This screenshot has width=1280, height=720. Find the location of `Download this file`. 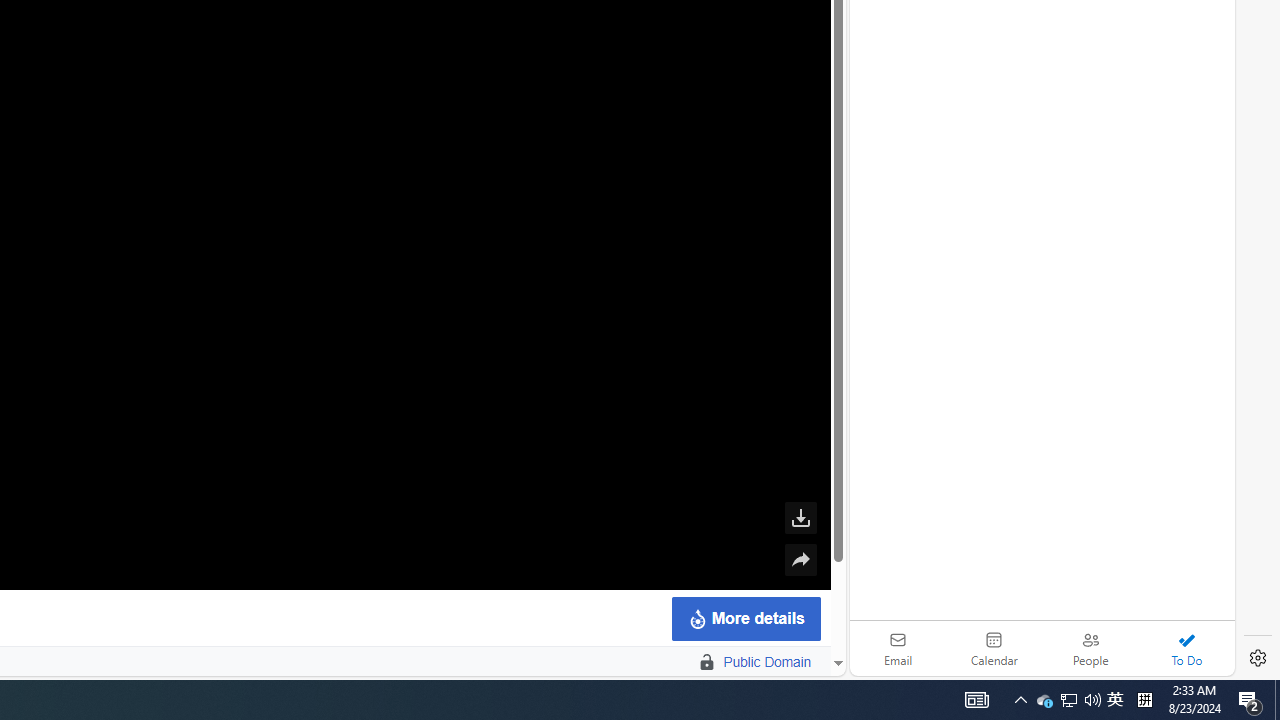

Download this file is located at coordinates (800, 518).